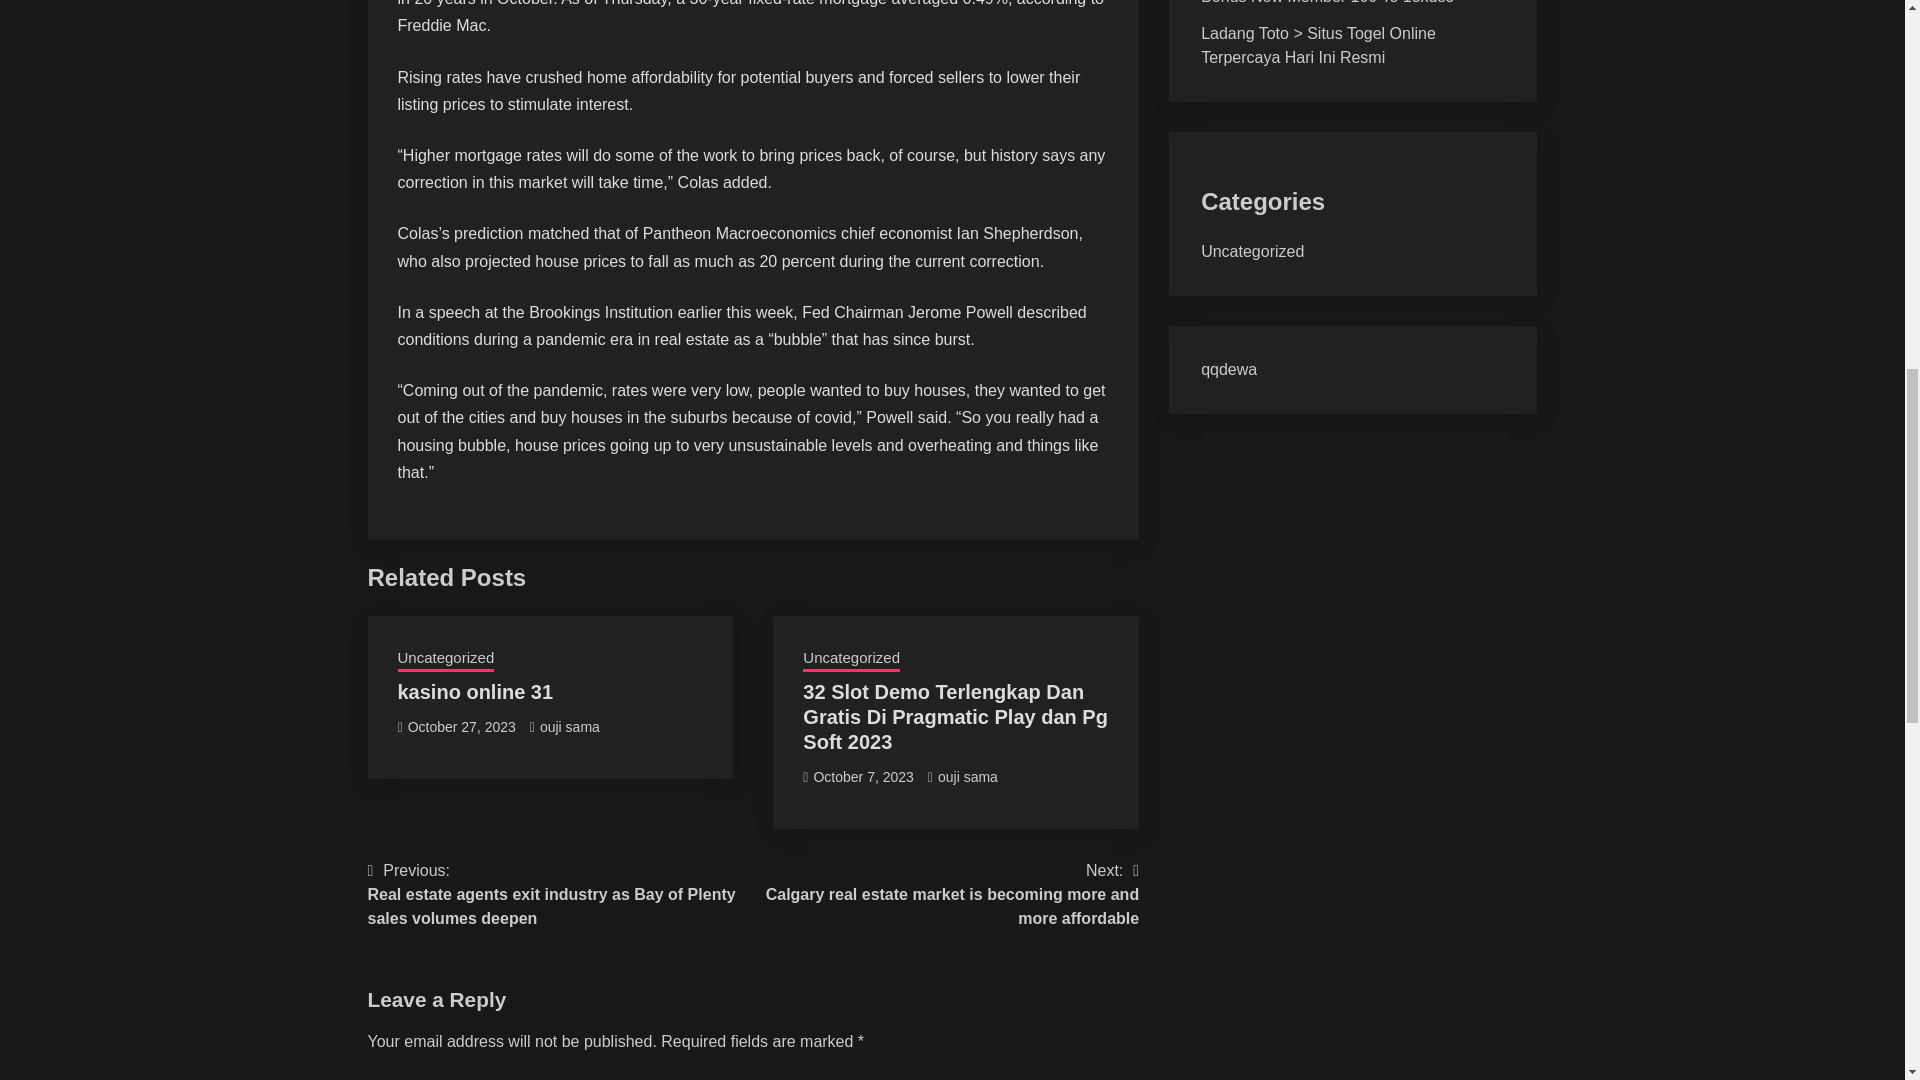 The image size is (1920, 1080). What do you see at coordinates (462, 727) in the screenshot?
I see `October 27, 2023` at bounding box center [462, 727].